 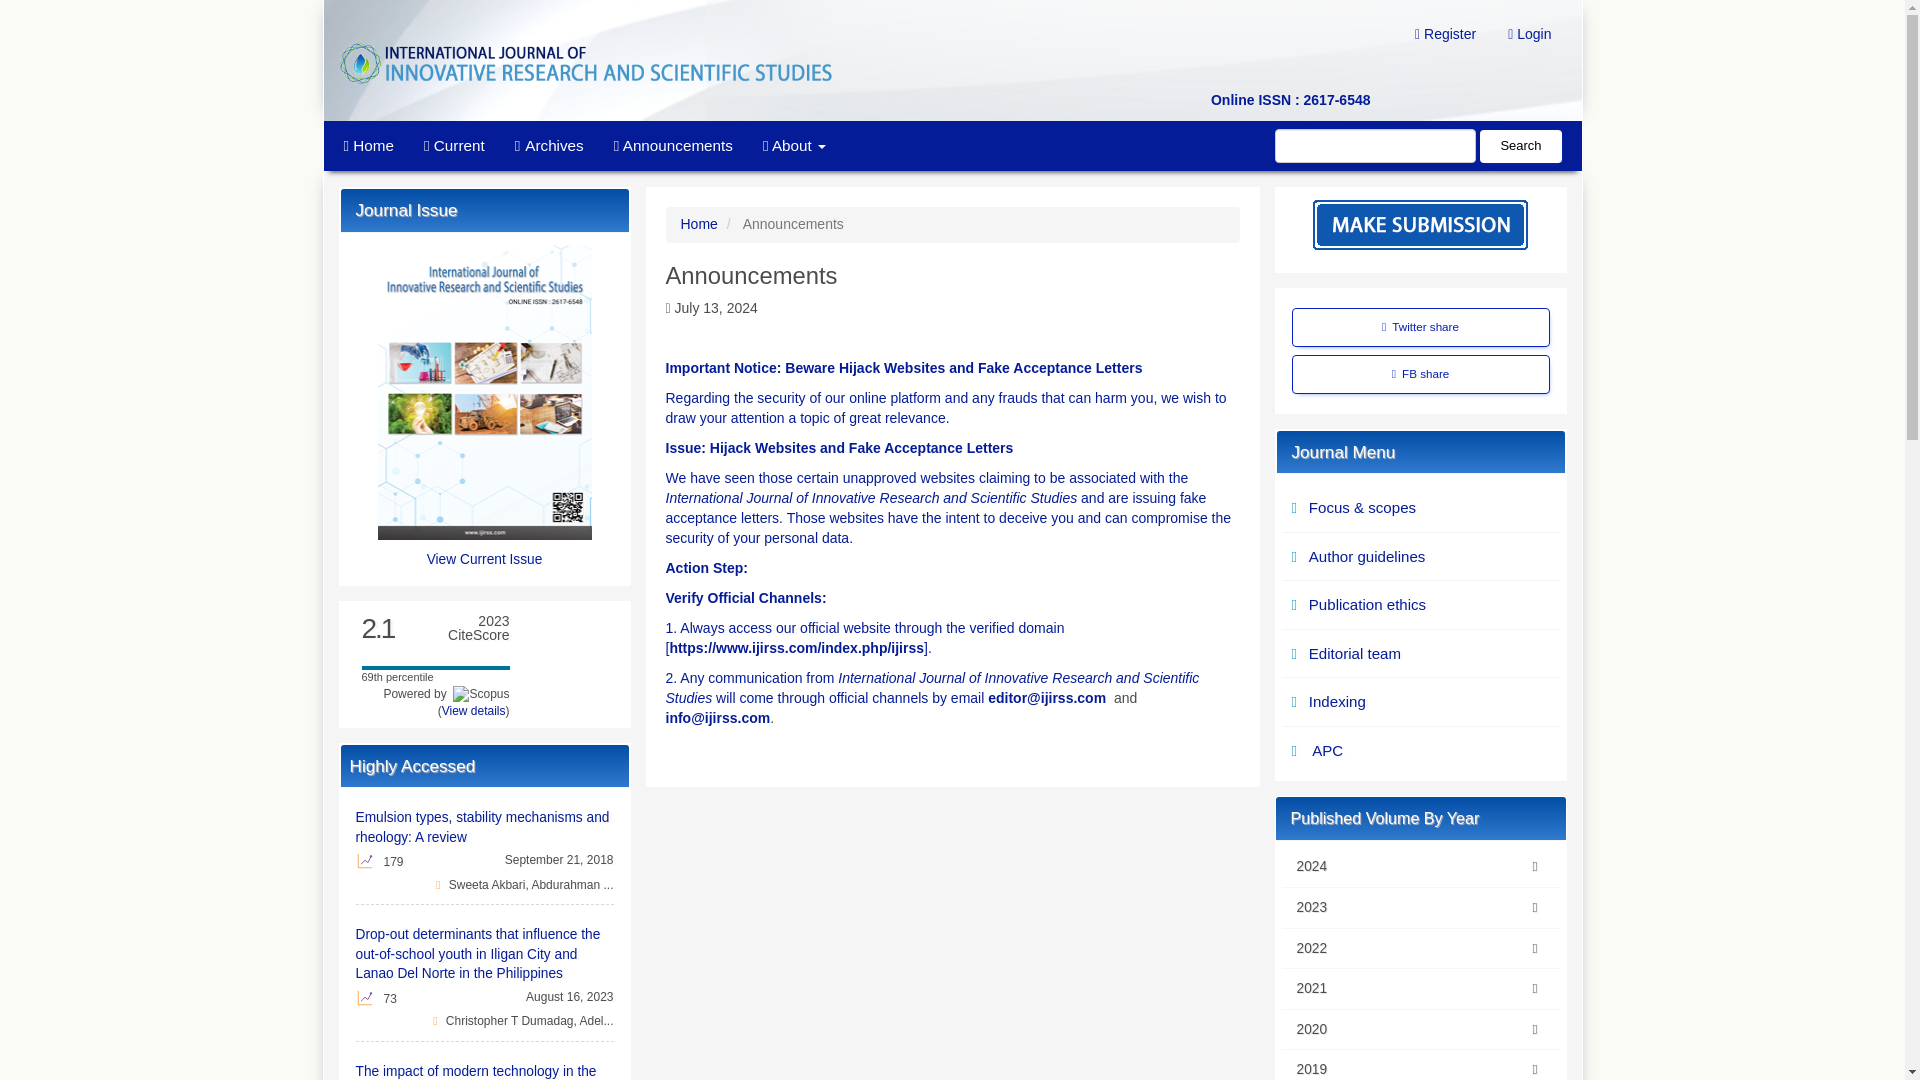 What do you see at coordinates (1359, 604) in the screenshot?
I see ` Publication ethics` at bounding box center [1359, 604].